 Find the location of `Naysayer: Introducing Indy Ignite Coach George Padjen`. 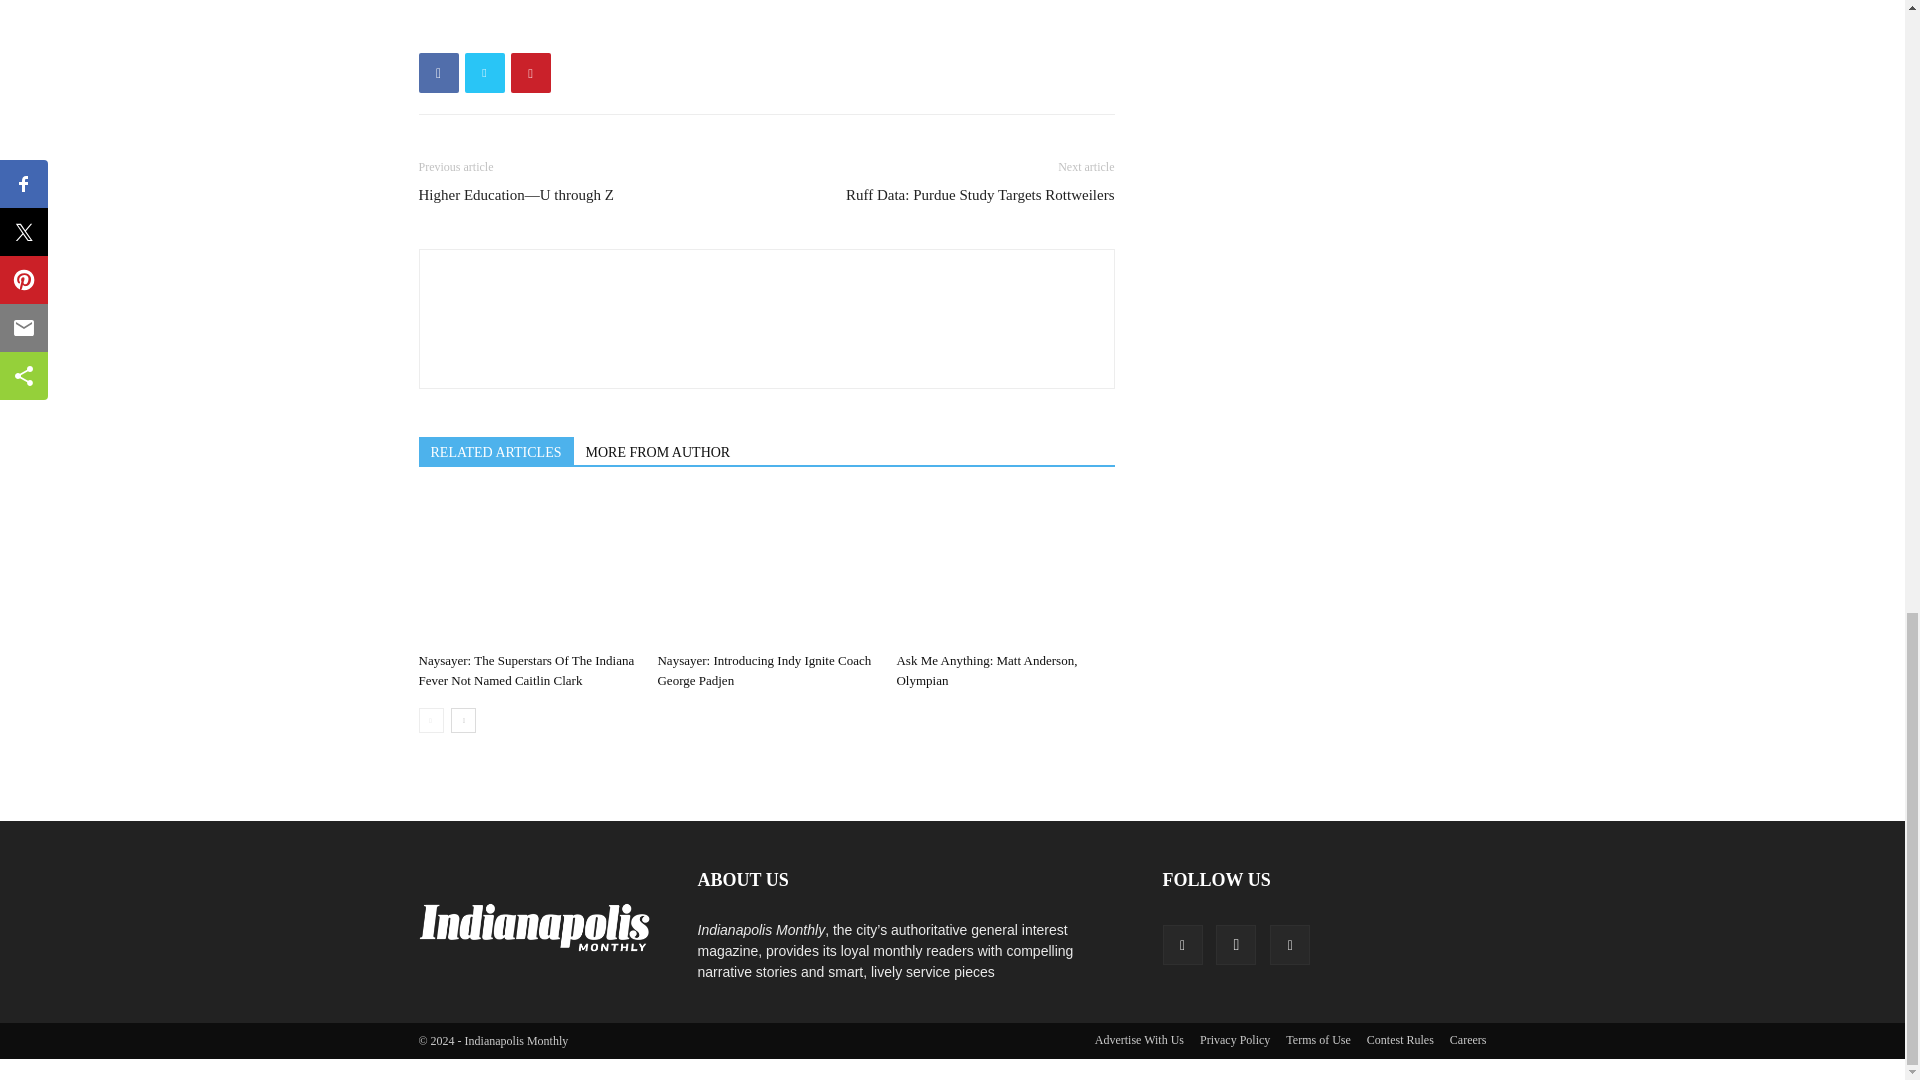

Naysayer: Introducing Indy Ignite Coach George Padjen is located at coordinates (766, 568).